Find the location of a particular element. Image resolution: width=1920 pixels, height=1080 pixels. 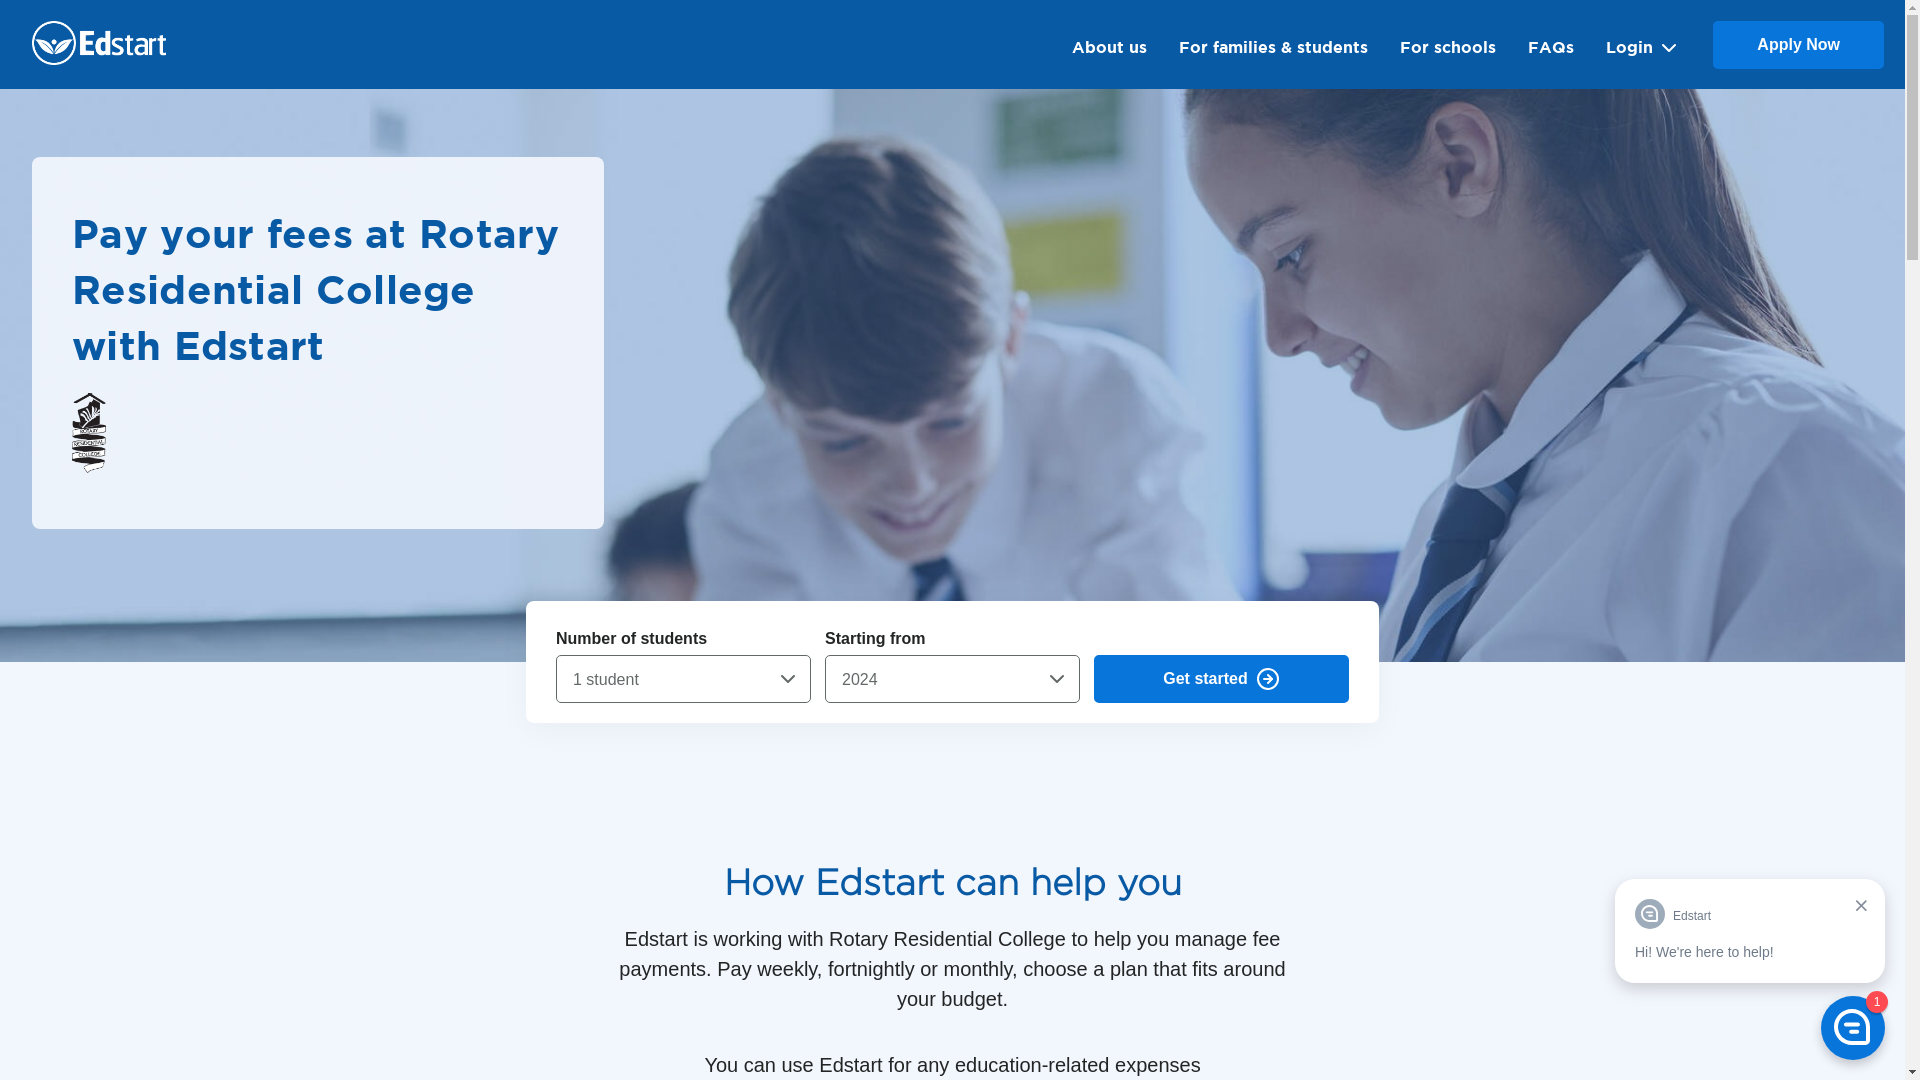

Apply Now is located at coordinates (1798, 44).